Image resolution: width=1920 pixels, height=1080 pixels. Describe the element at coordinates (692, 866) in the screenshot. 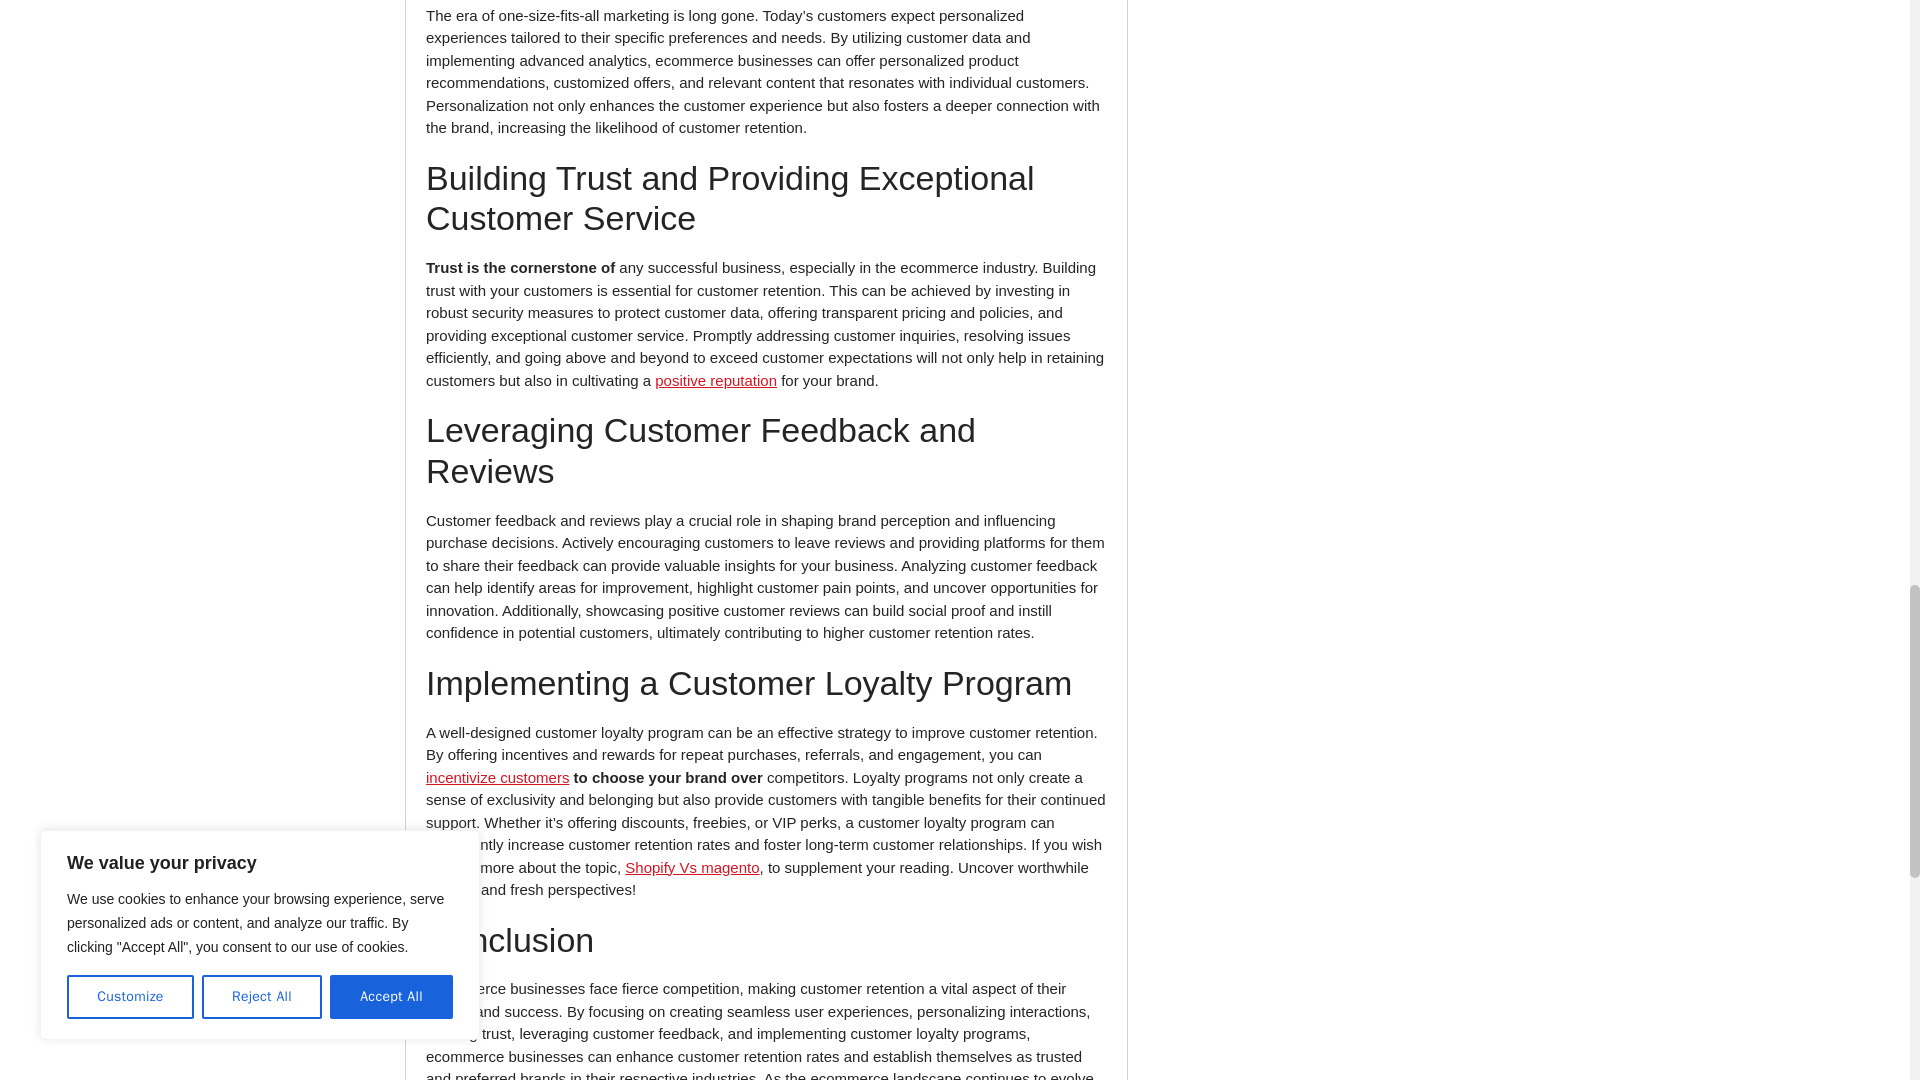

I see `Shopify Vs magento` at that location.